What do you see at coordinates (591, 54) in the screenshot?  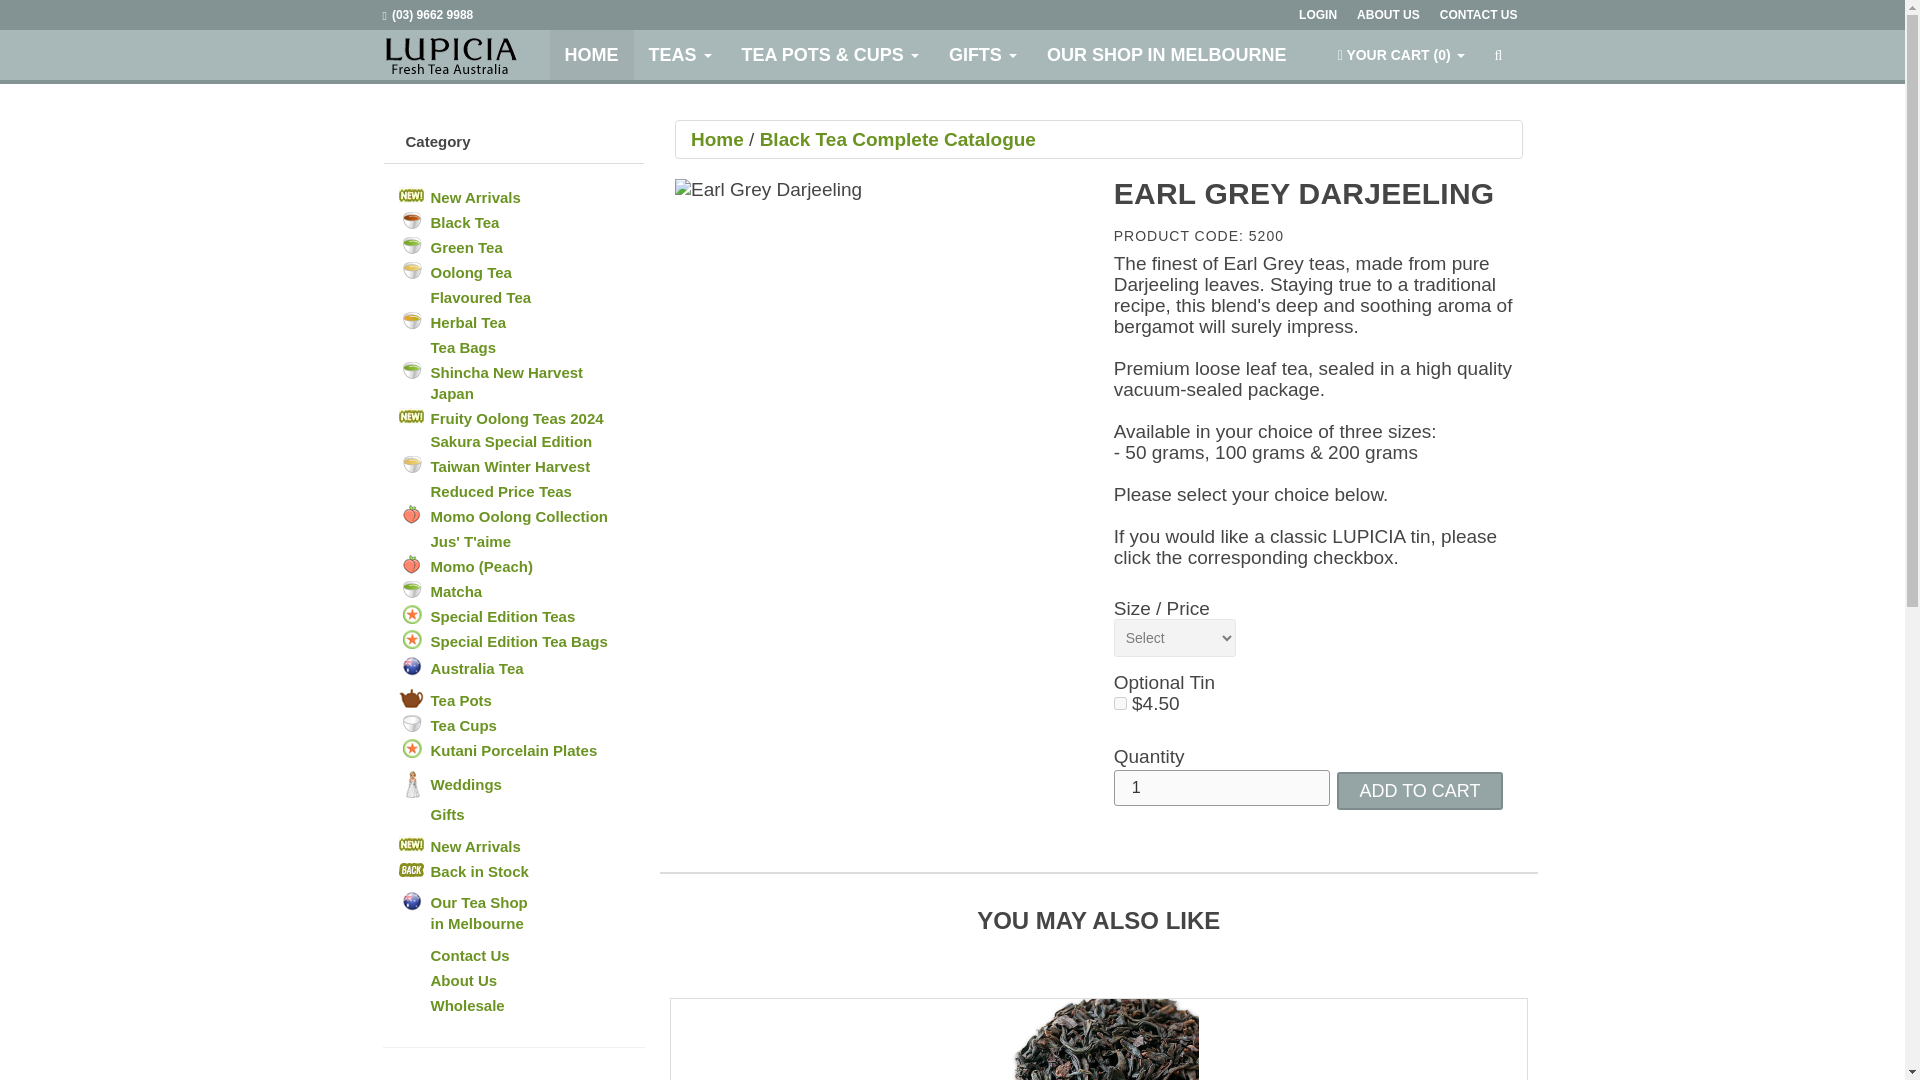 I see `HOME` at bounding box center [591, 54].